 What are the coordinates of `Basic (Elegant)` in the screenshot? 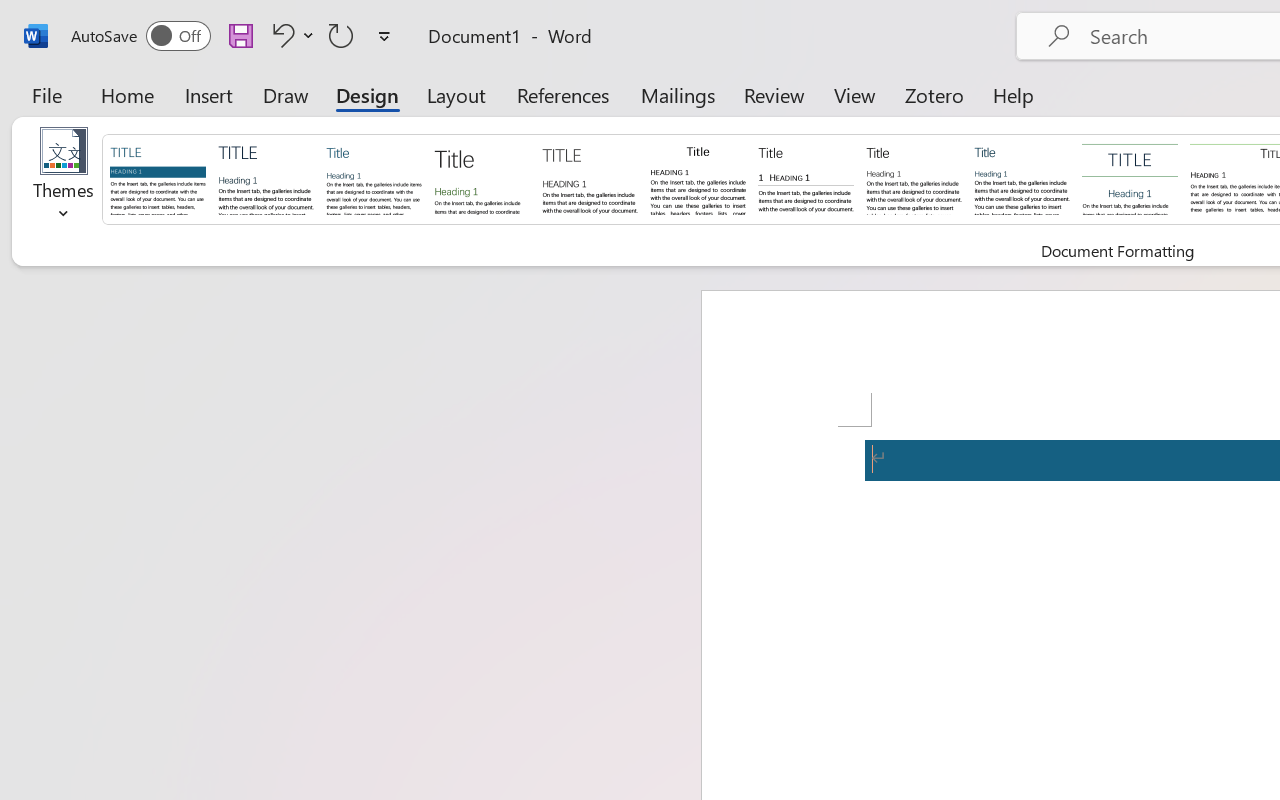 It's located at (266, 178).